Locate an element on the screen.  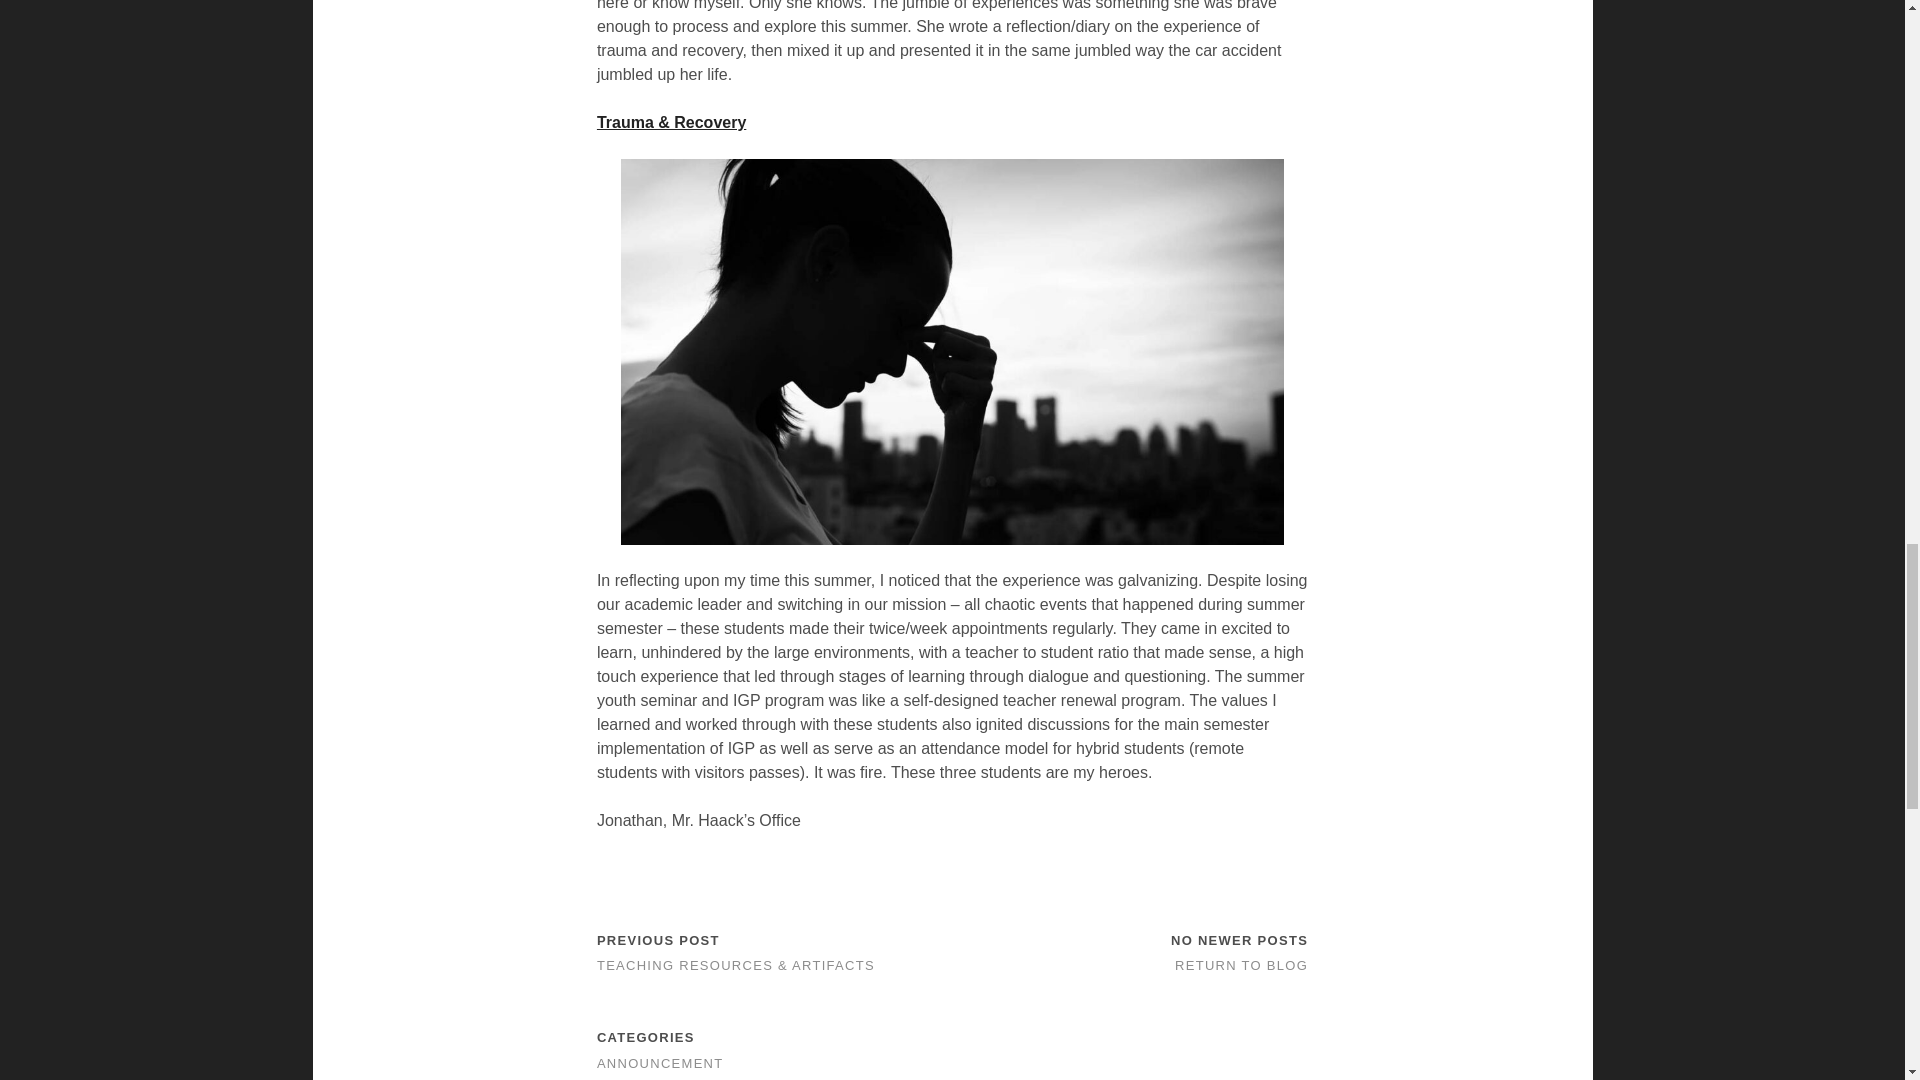
RETURN TO BLOG is located at coordinates (1241, 965).